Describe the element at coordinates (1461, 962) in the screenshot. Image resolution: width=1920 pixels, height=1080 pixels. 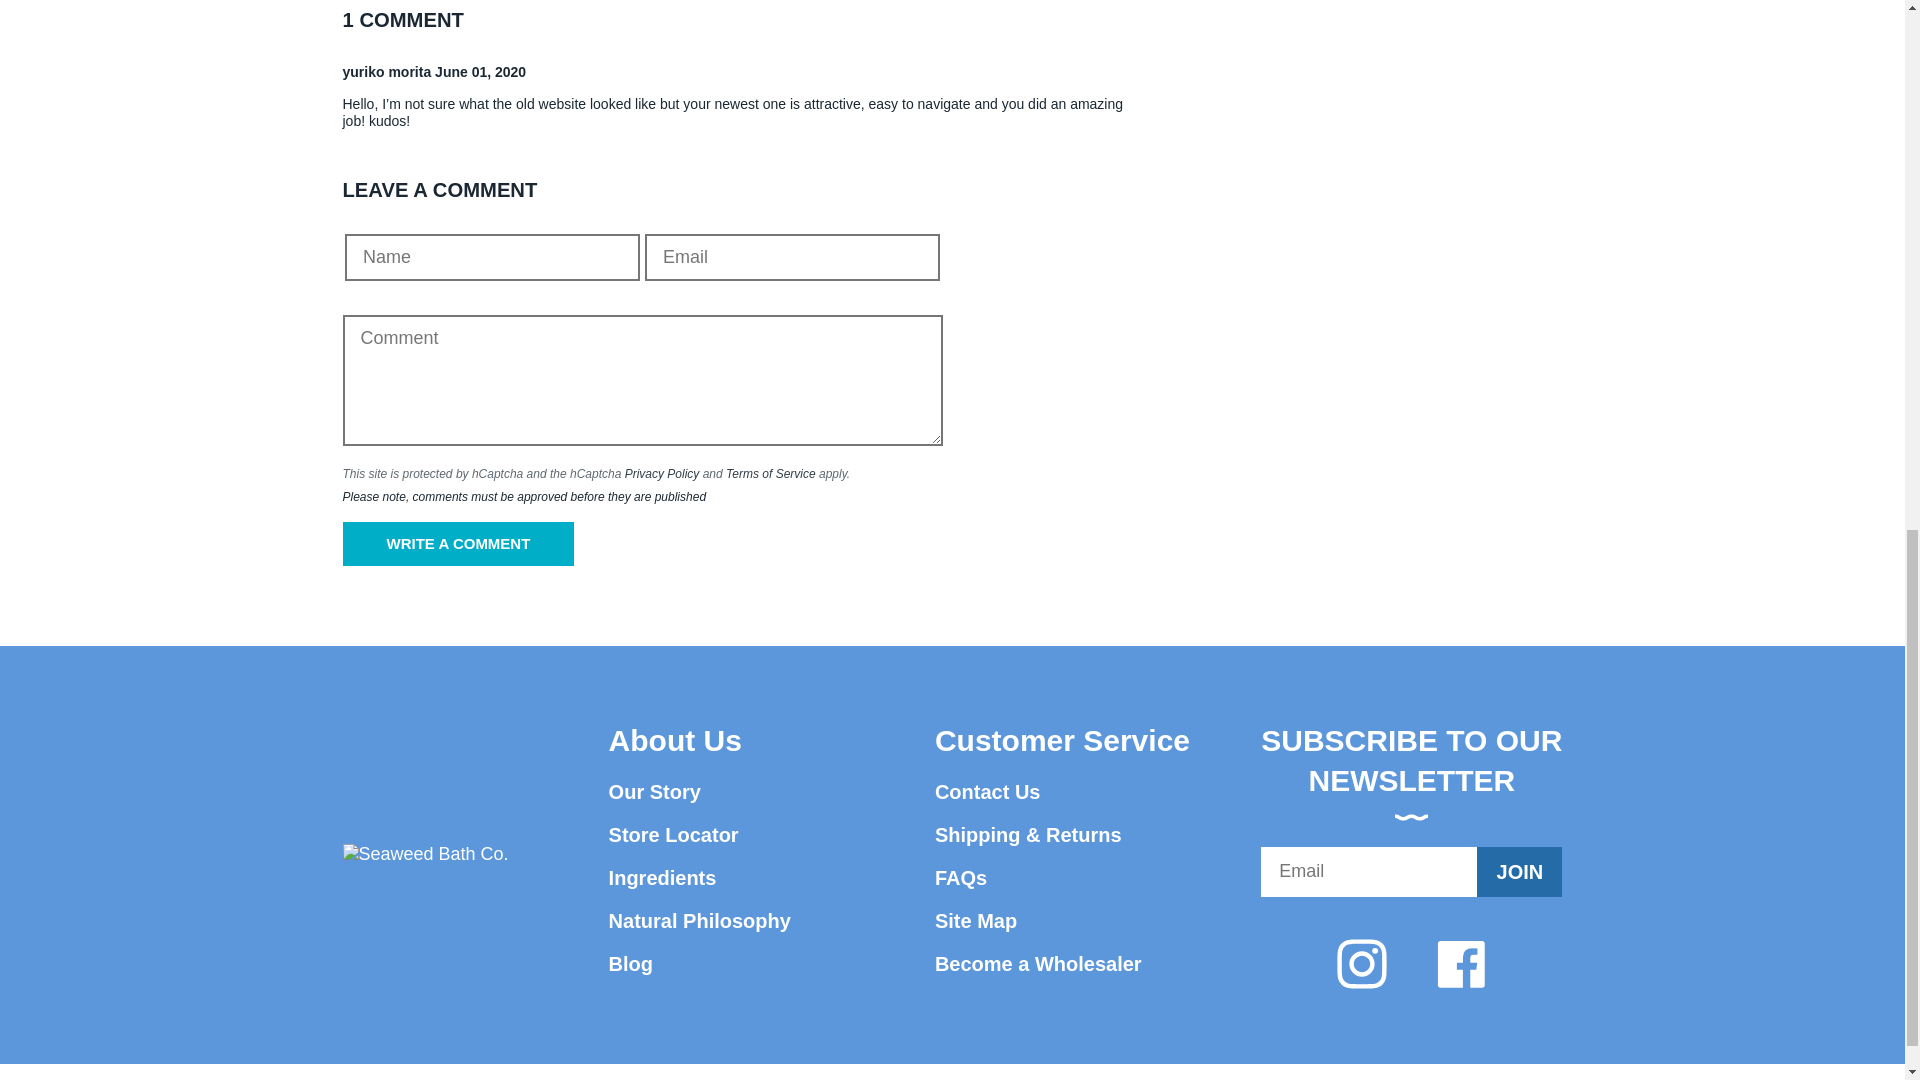
I see `The Seaweed Bath Co. on Facebook` at that location.